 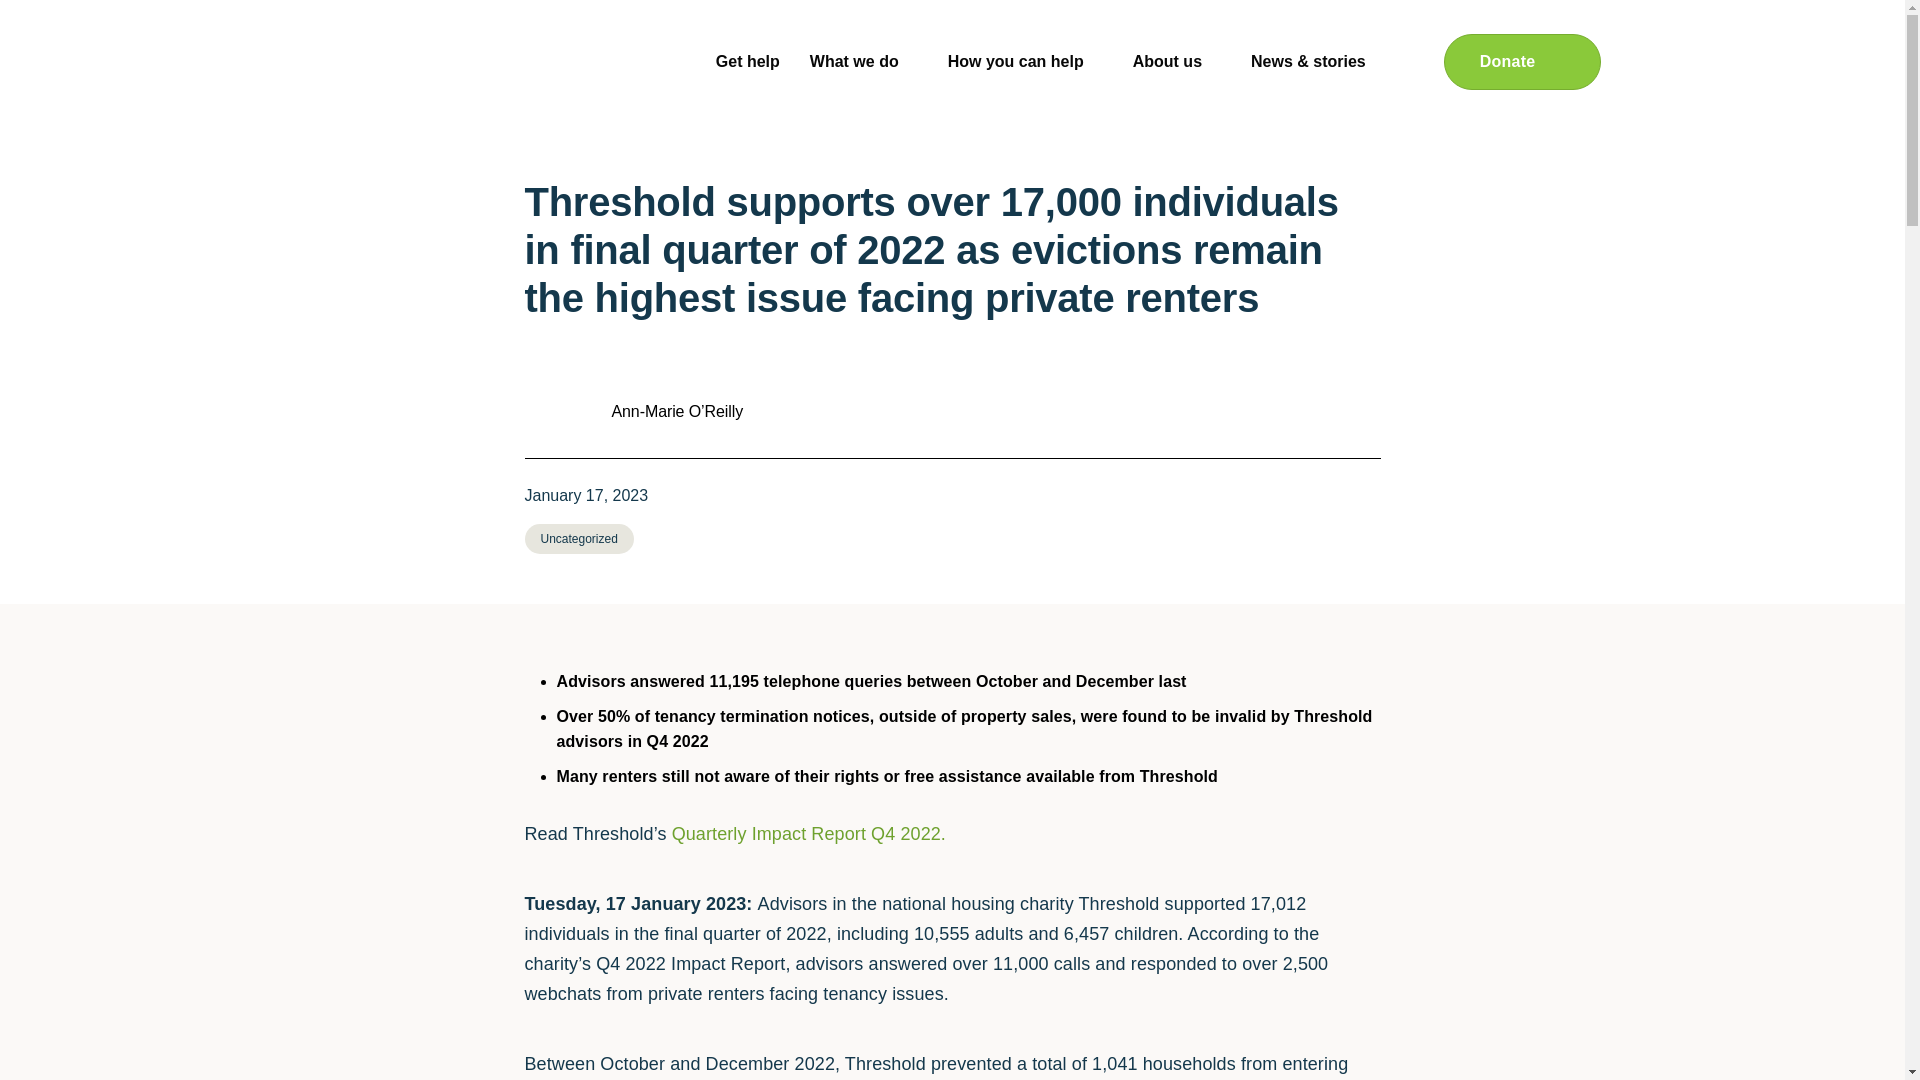 I want to click on What we do, so click(x=864, y=62).